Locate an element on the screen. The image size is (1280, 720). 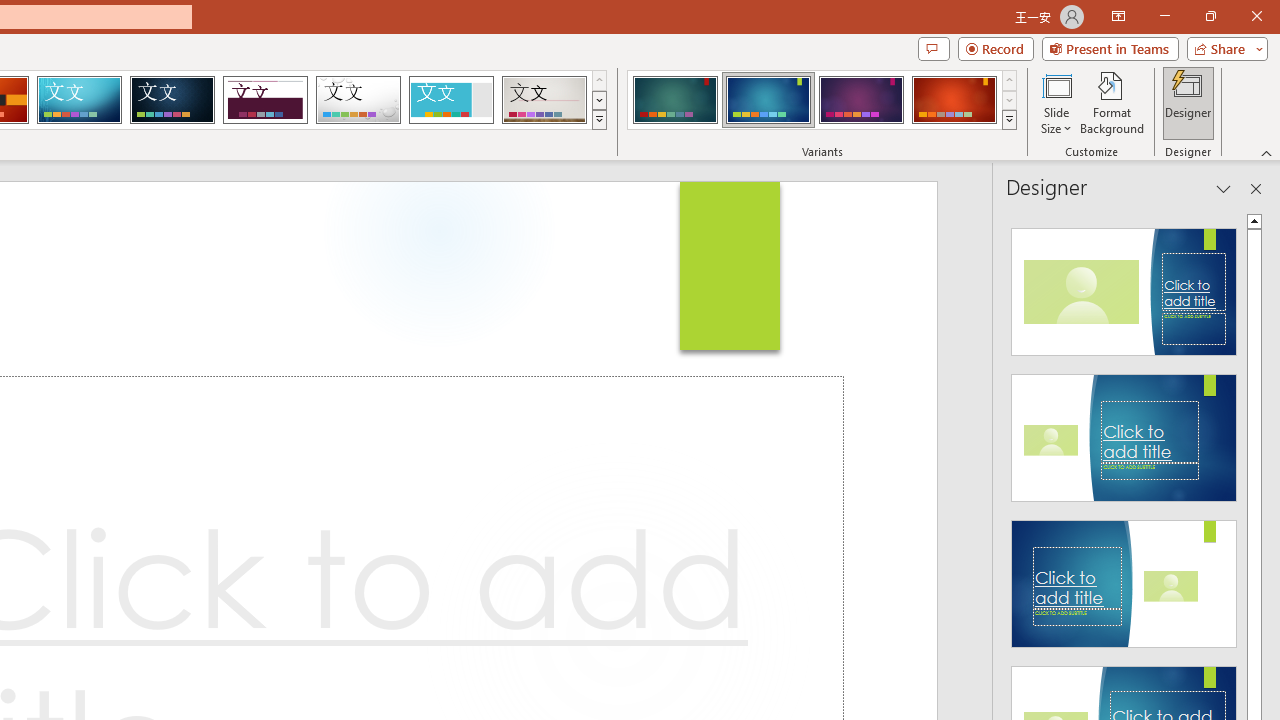
Comments is located at coordinates (933, 48).